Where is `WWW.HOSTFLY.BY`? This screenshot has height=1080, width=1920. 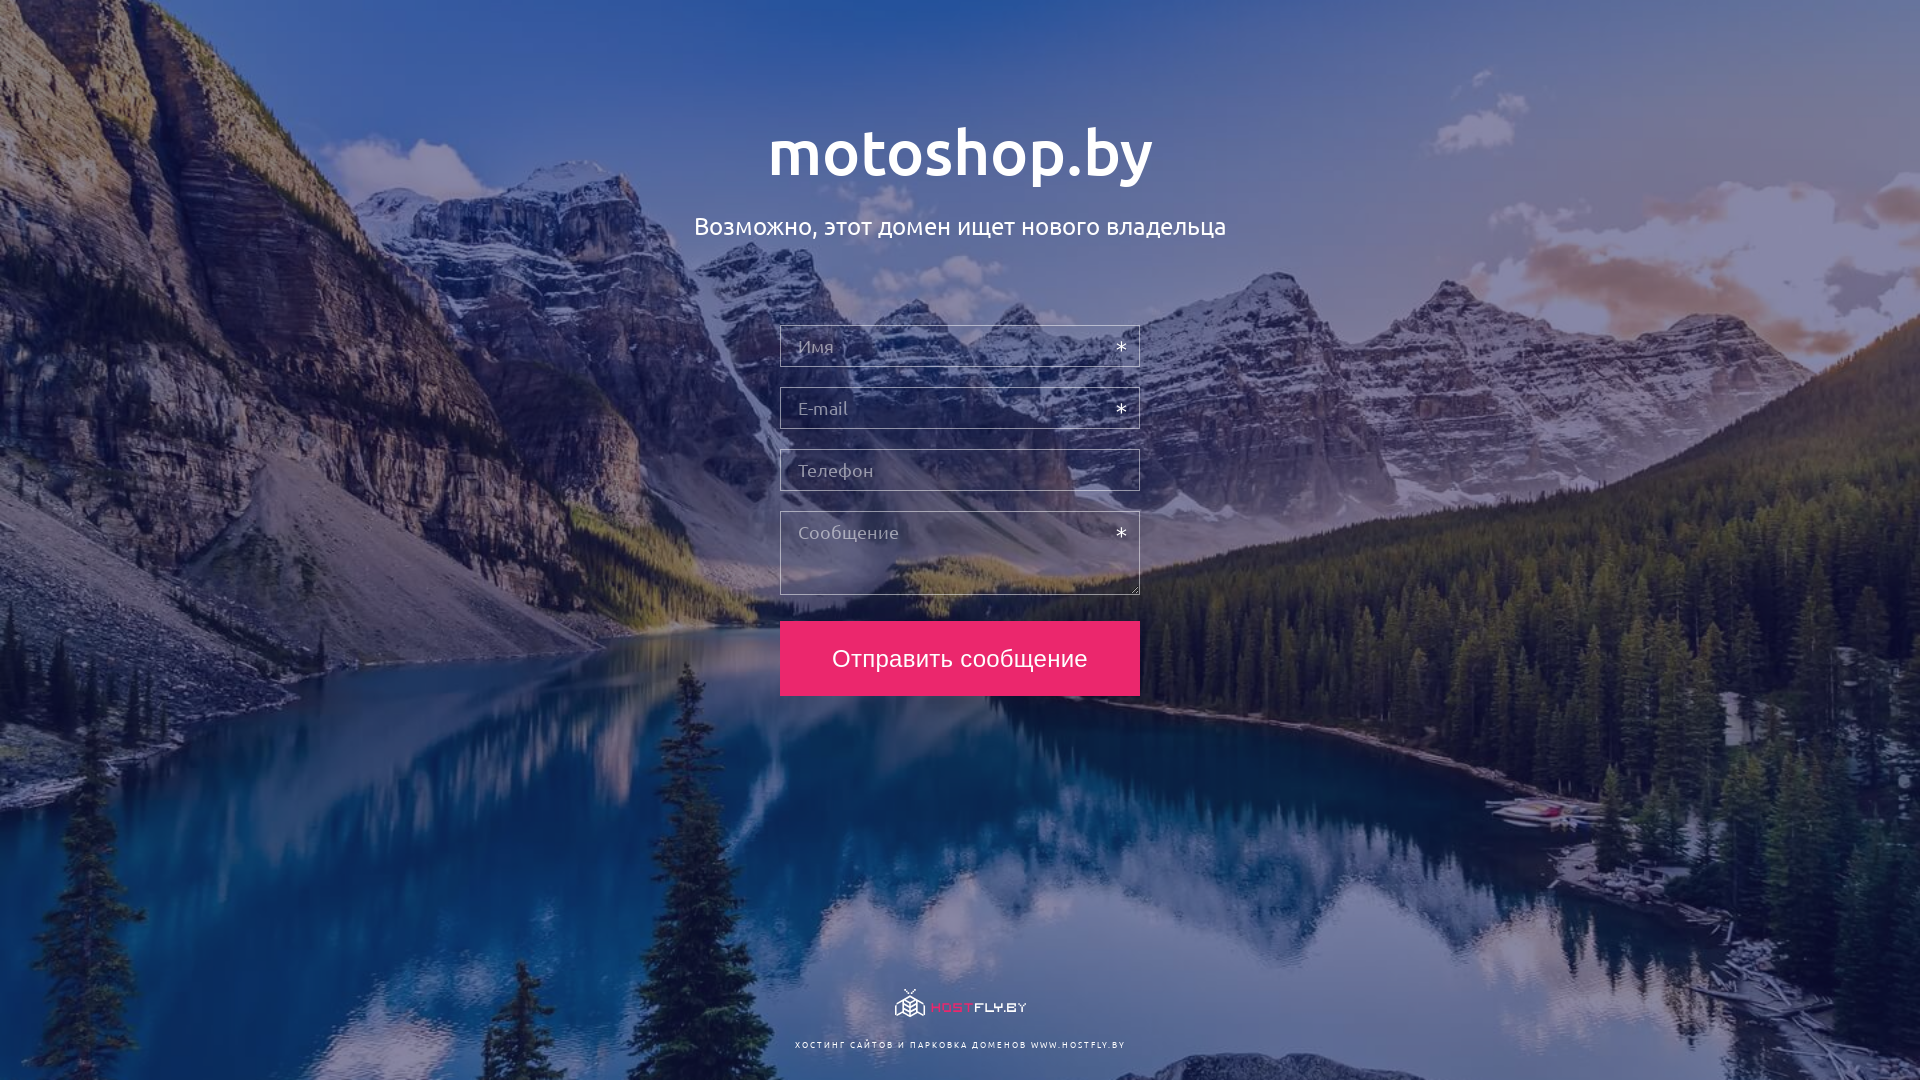 WWW.HOSTFLY.BY is located at coordinates (1078, 1044).